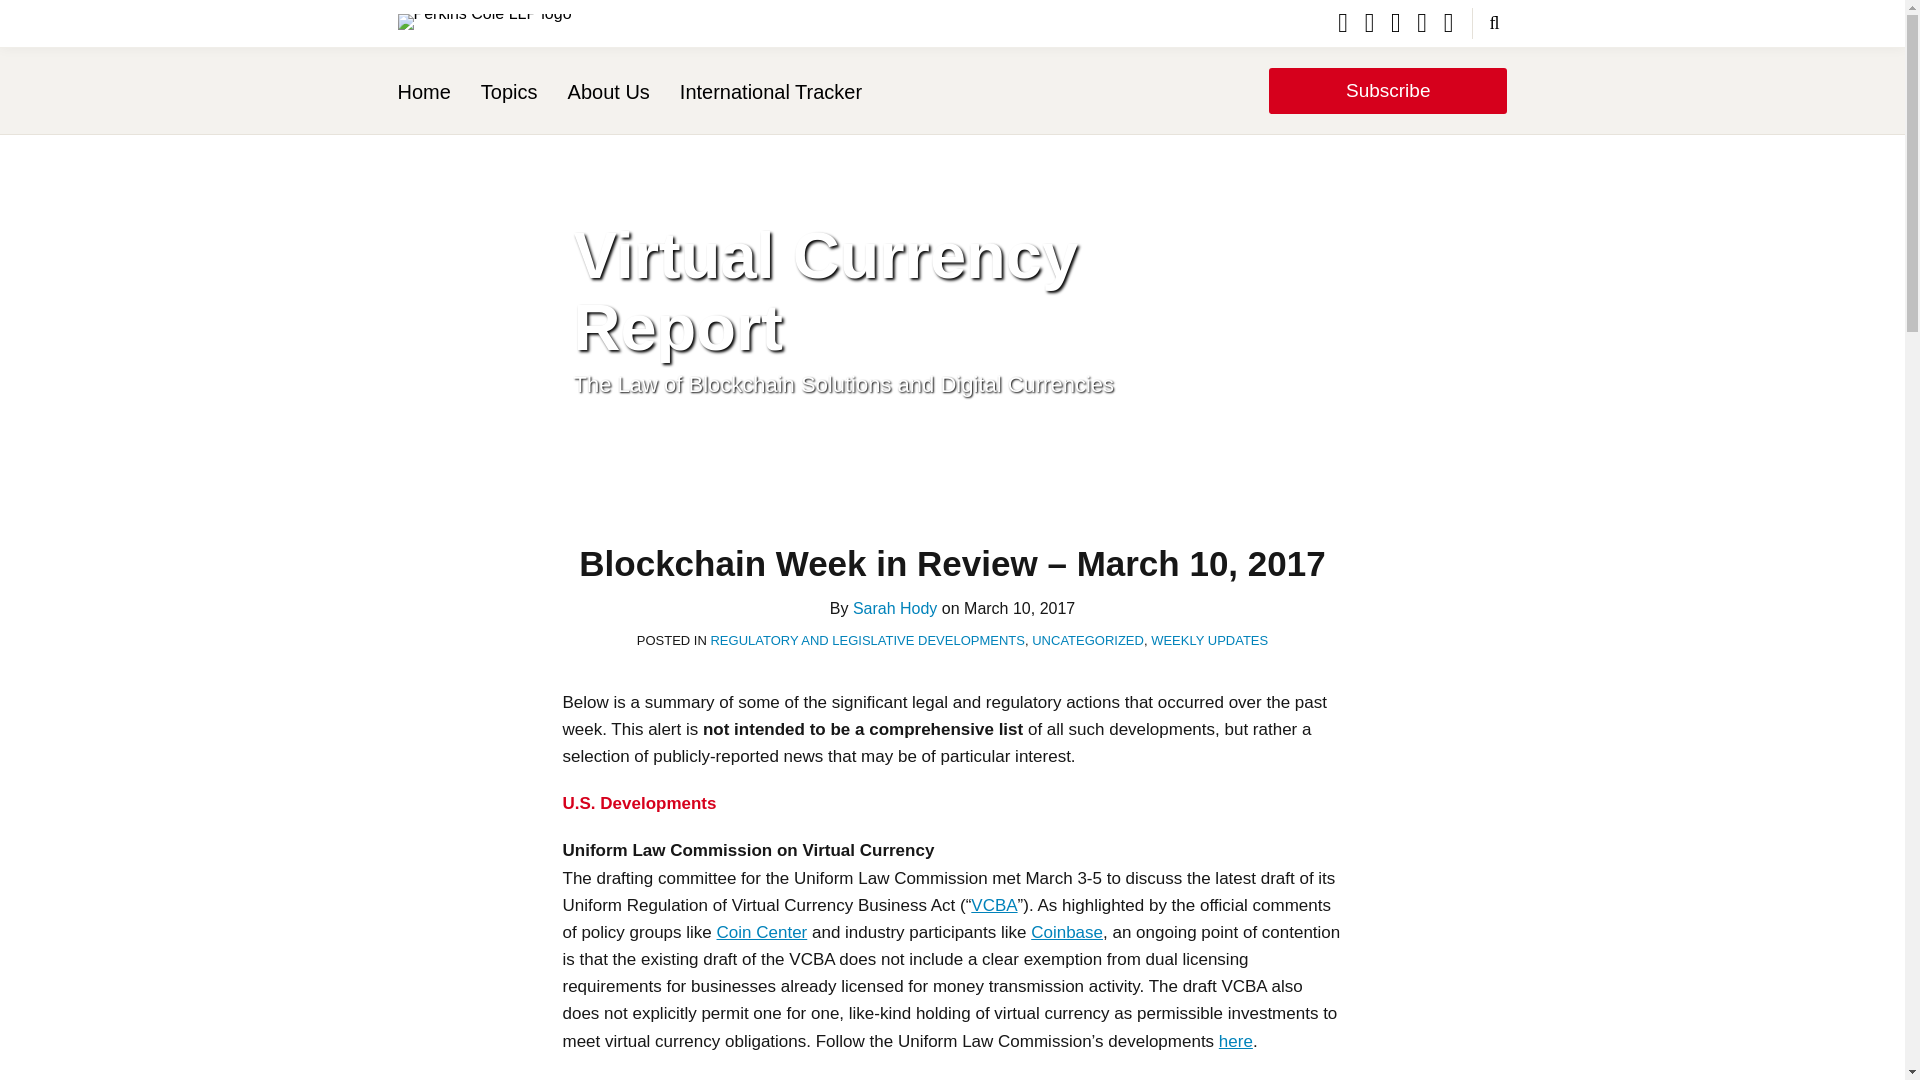 Image resolution: width=1920 pixels, height=1080 pixels. I want to click on REGULATORY AND LEGISLATIVE DEVELOPMENTS, so click(868, 640).